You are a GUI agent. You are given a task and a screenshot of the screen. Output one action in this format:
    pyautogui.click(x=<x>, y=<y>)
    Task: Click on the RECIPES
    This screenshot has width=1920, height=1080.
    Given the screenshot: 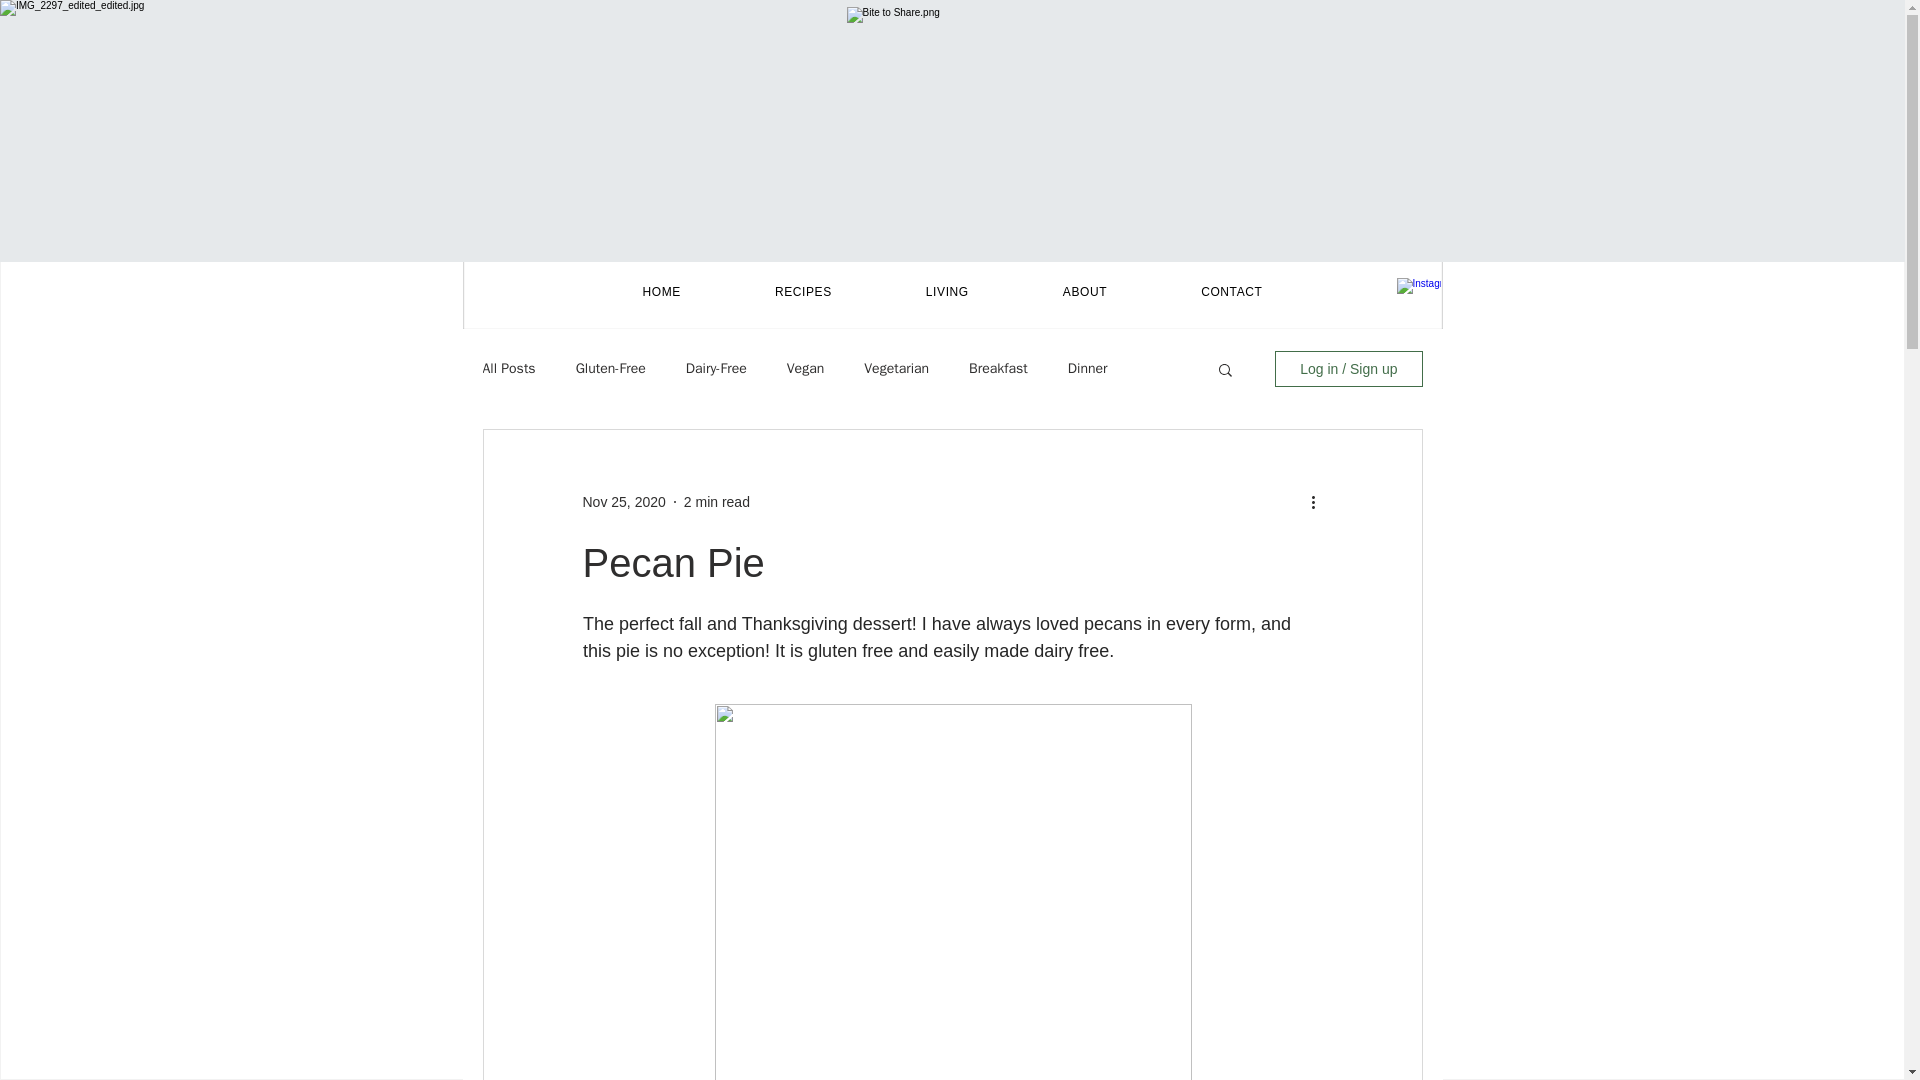 What is the action you would take?
    pyautogui.click(x=803, y=292)
    